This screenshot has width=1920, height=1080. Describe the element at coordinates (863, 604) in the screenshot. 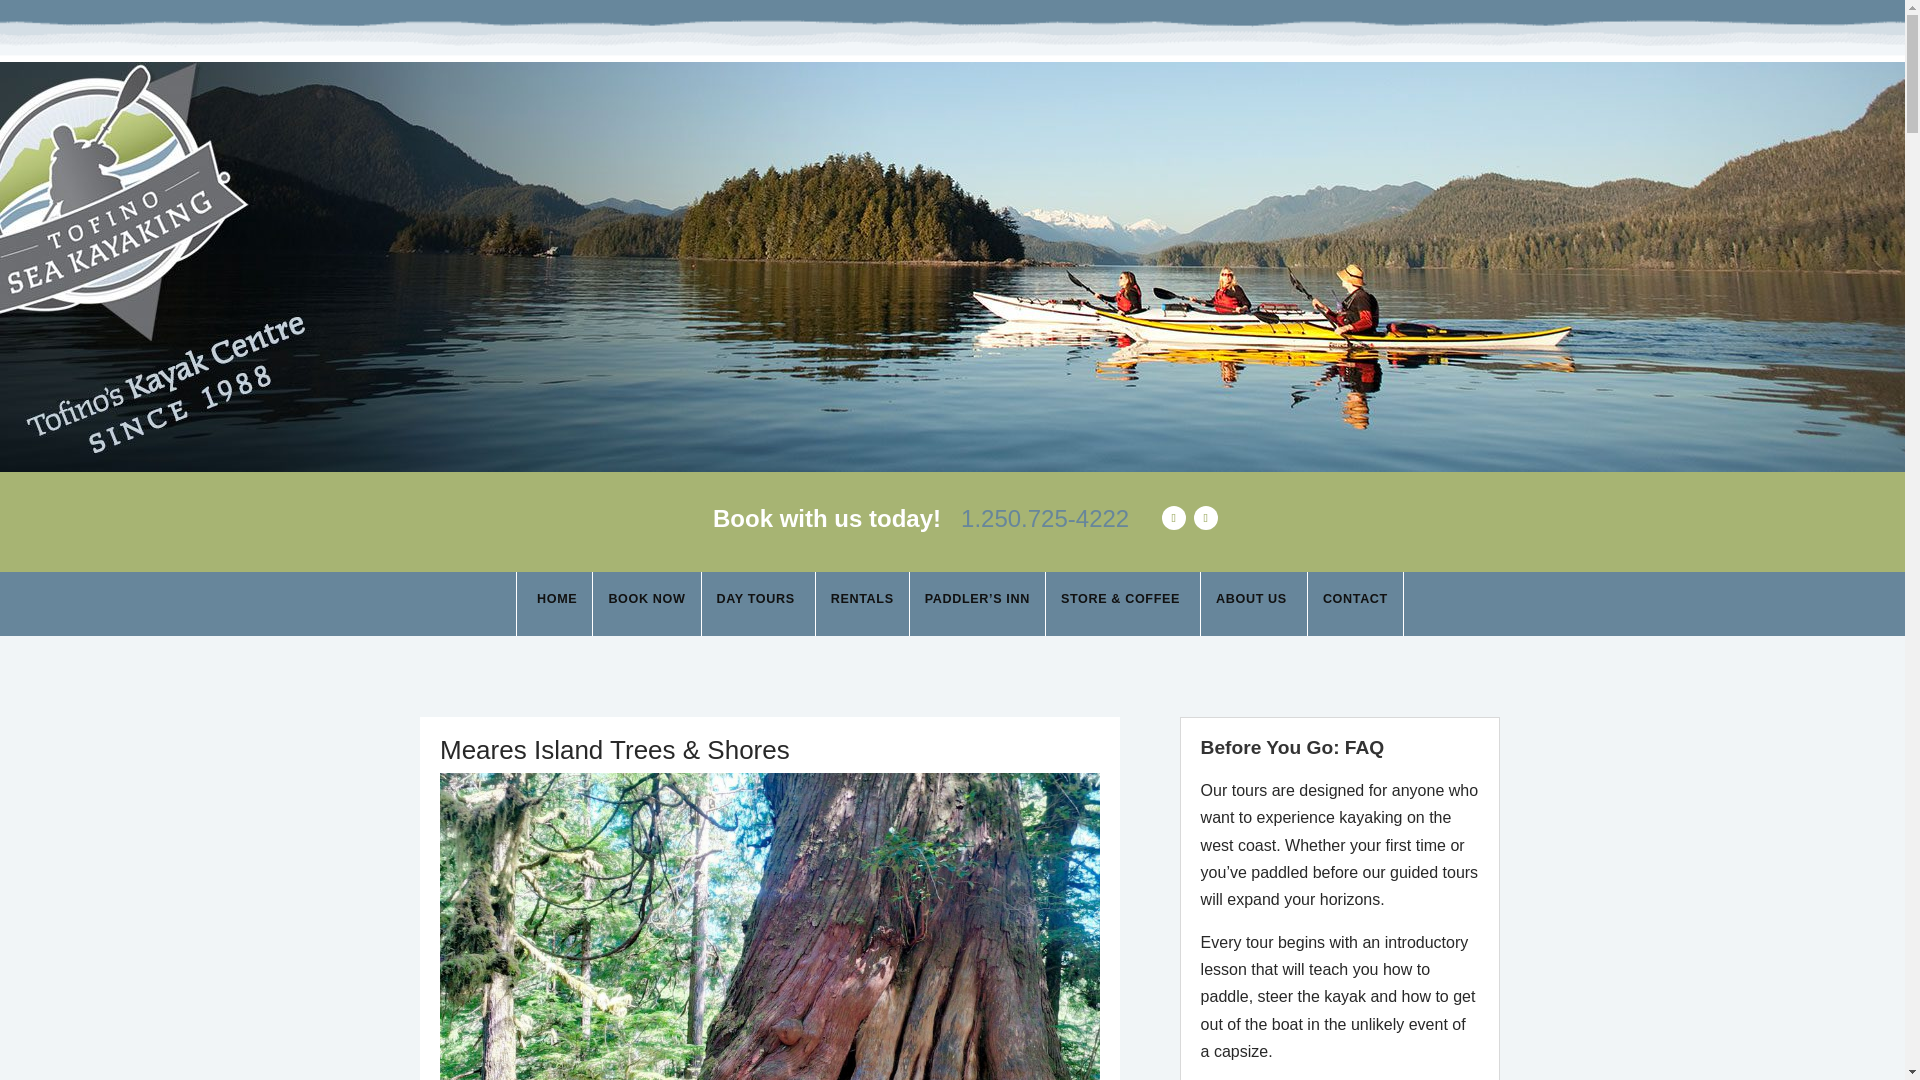

I see `RENTALS` at that location.